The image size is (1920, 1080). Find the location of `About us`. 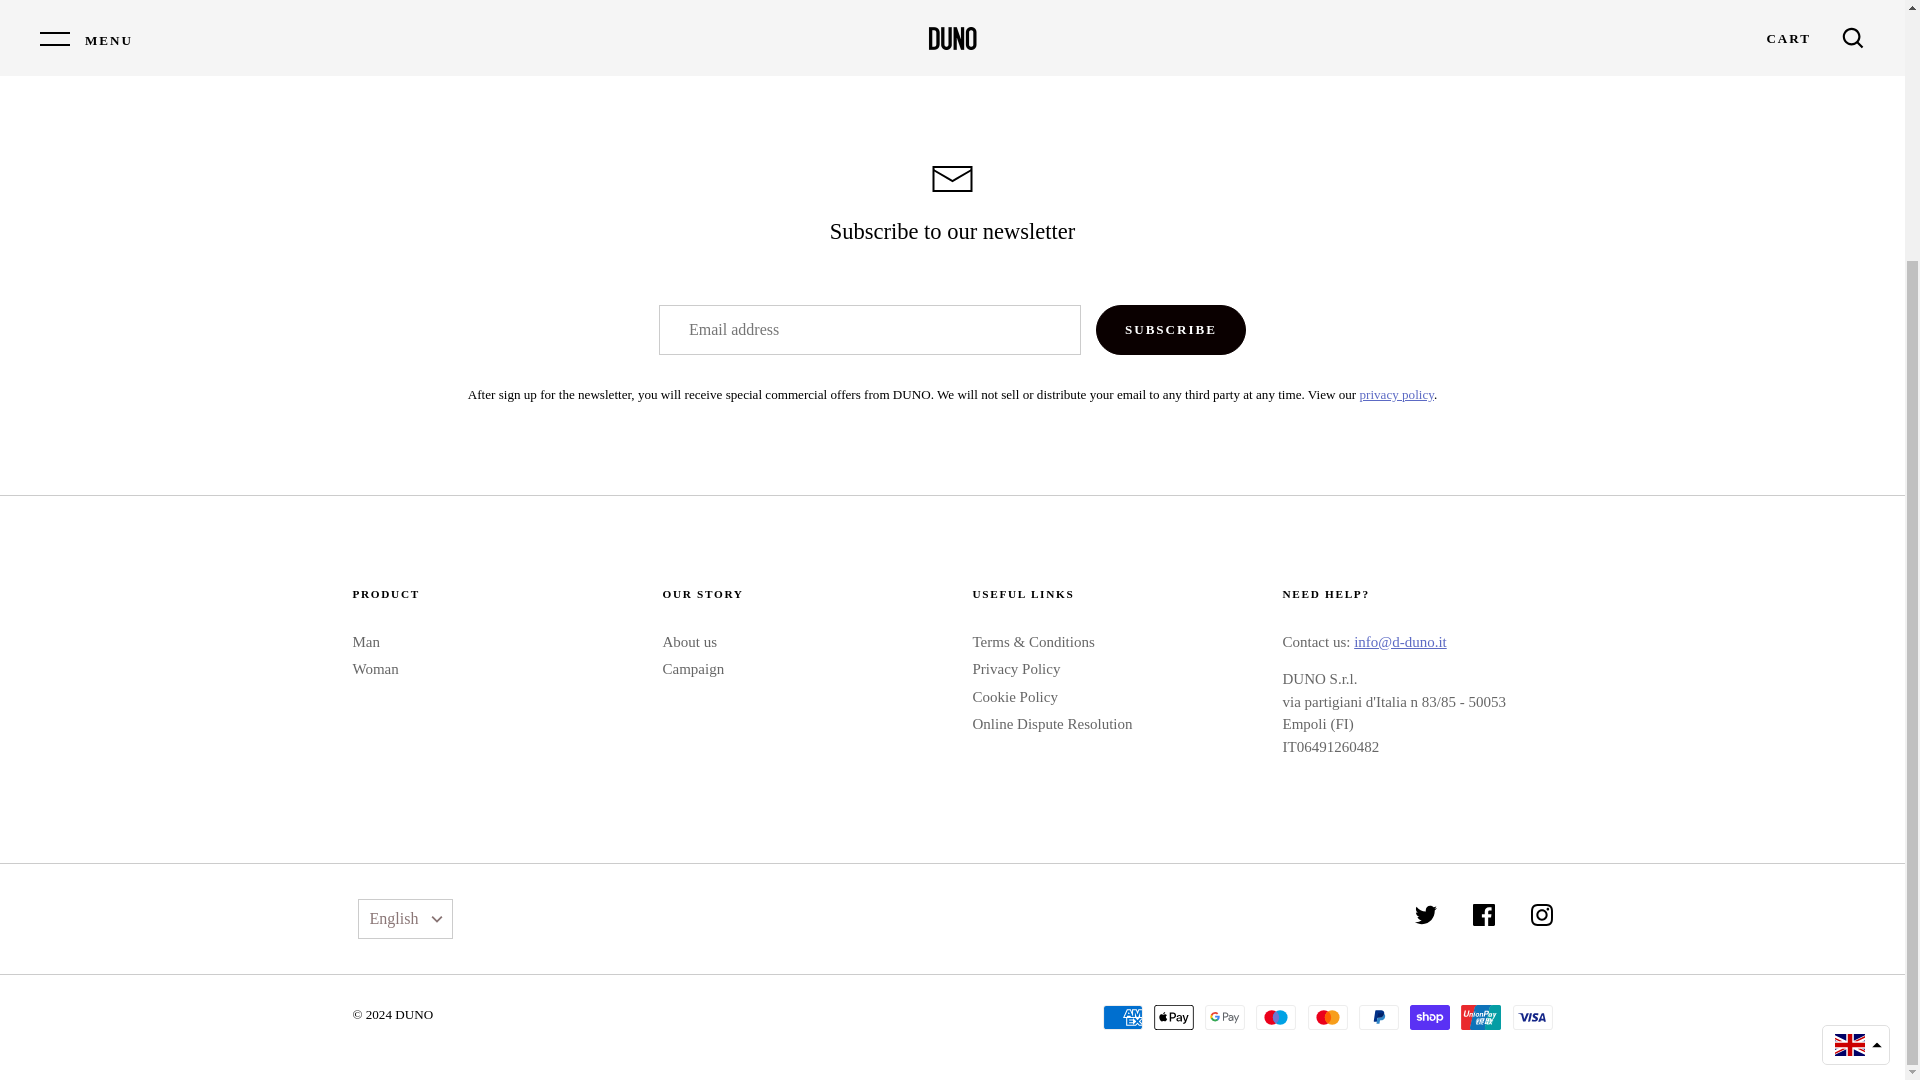

About us is located at coordinates (689, 642).